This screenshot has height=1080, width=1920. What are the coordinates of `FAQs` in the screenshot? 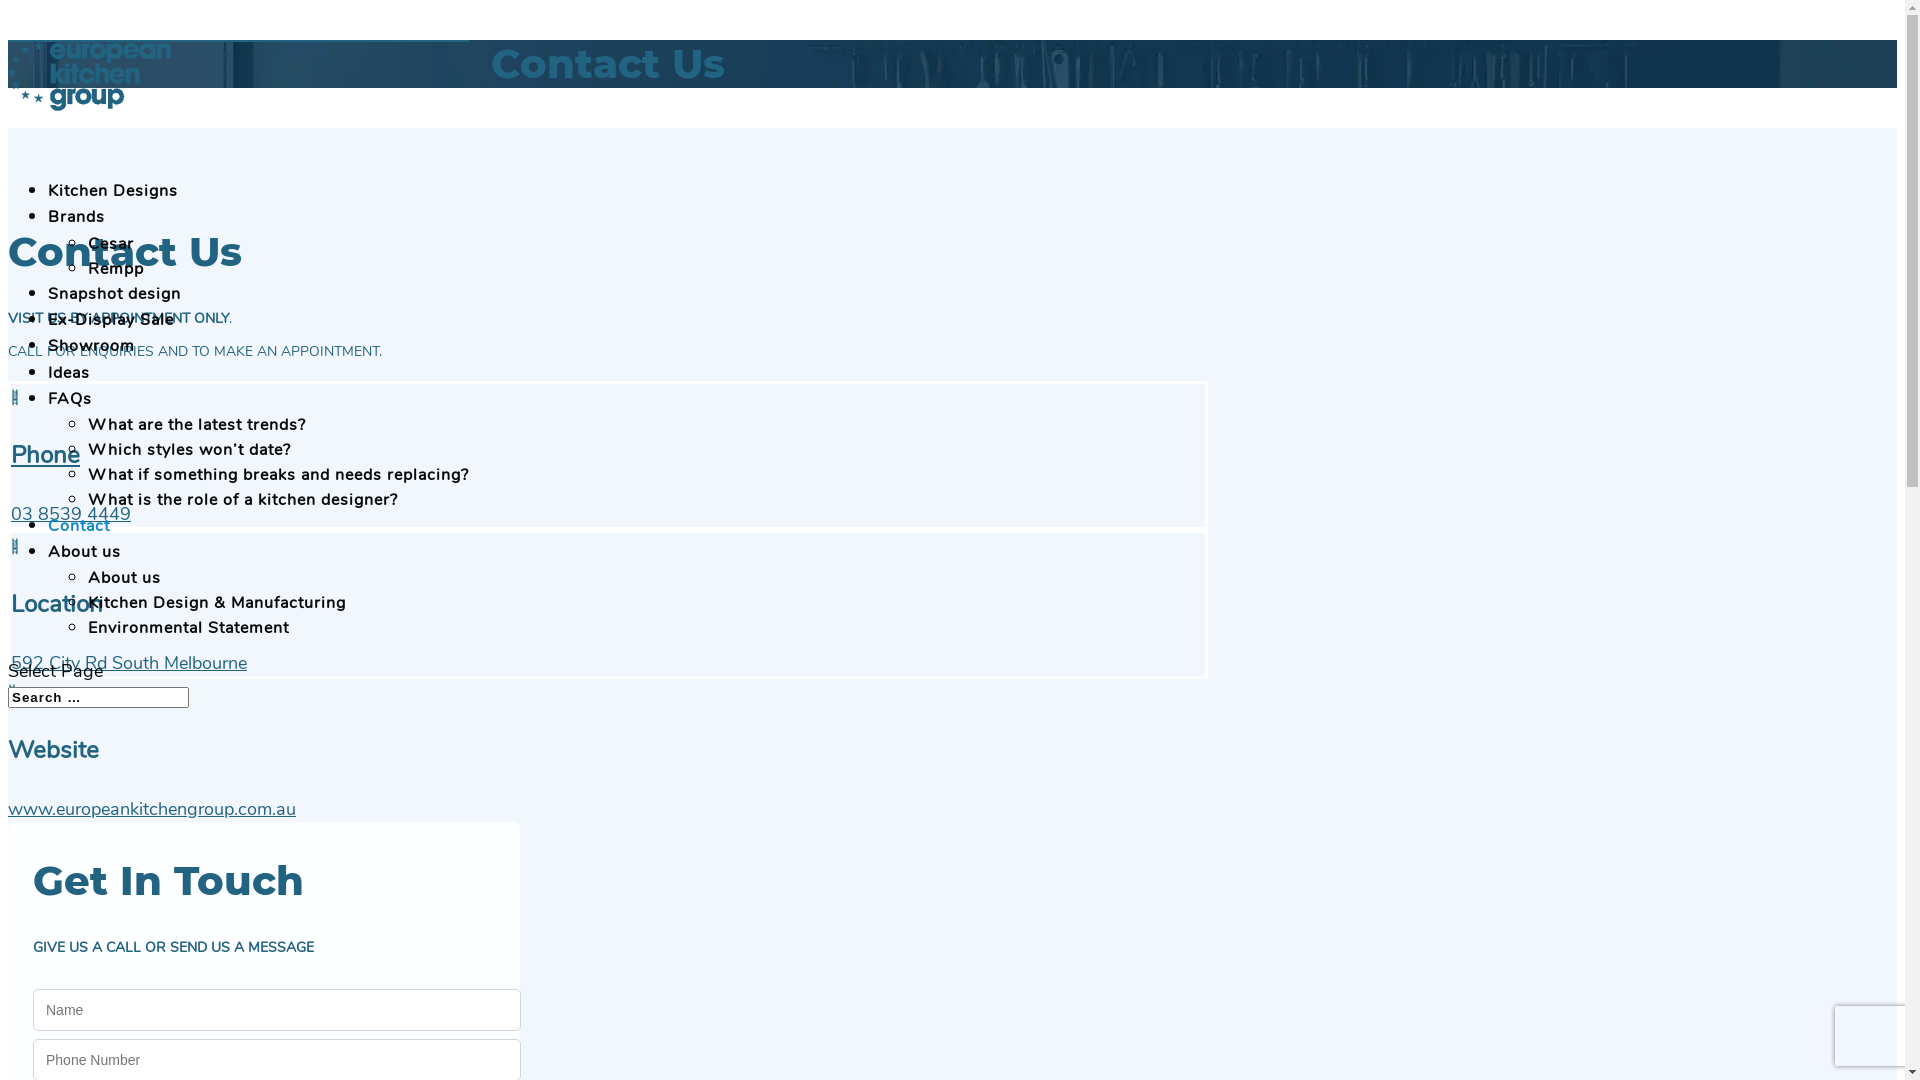 It's located at (70, 420).